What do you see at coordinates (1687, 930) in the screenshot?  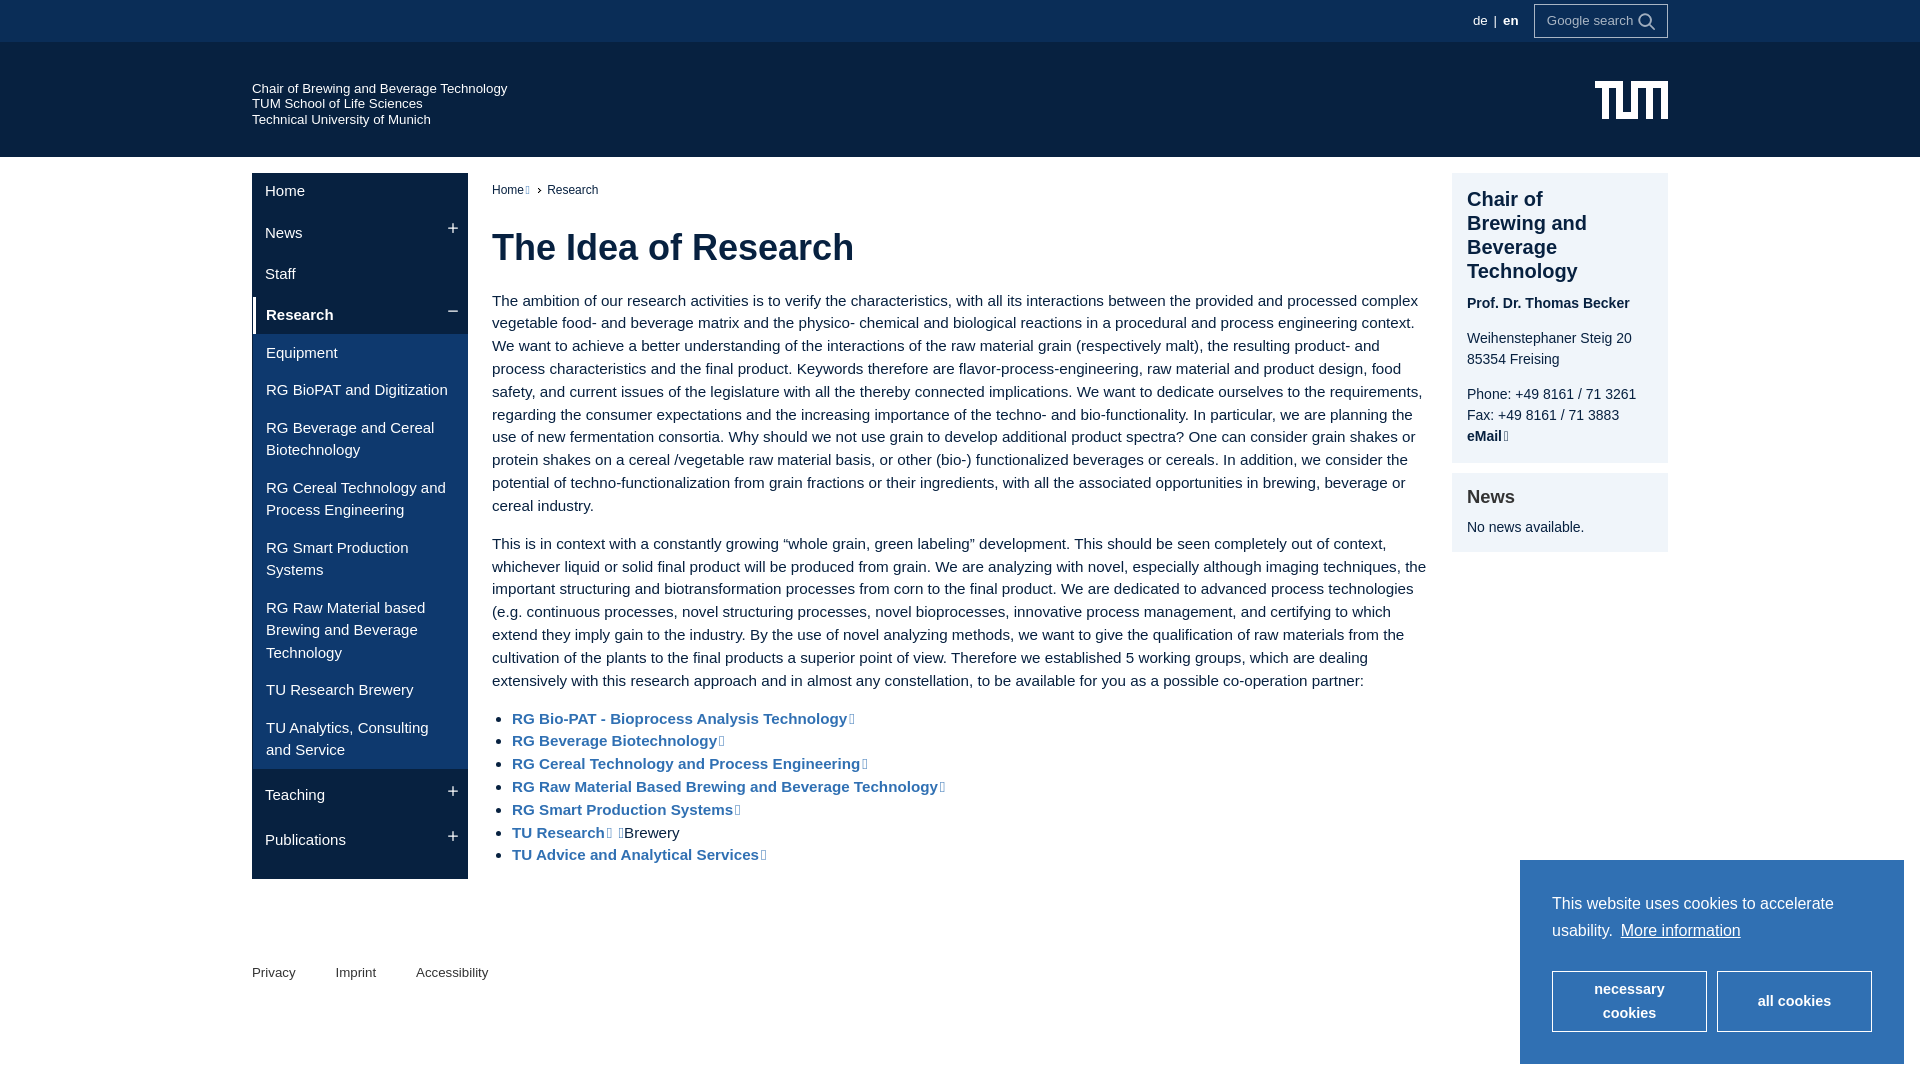 I see `More information` at bounding box center [1687, 930].